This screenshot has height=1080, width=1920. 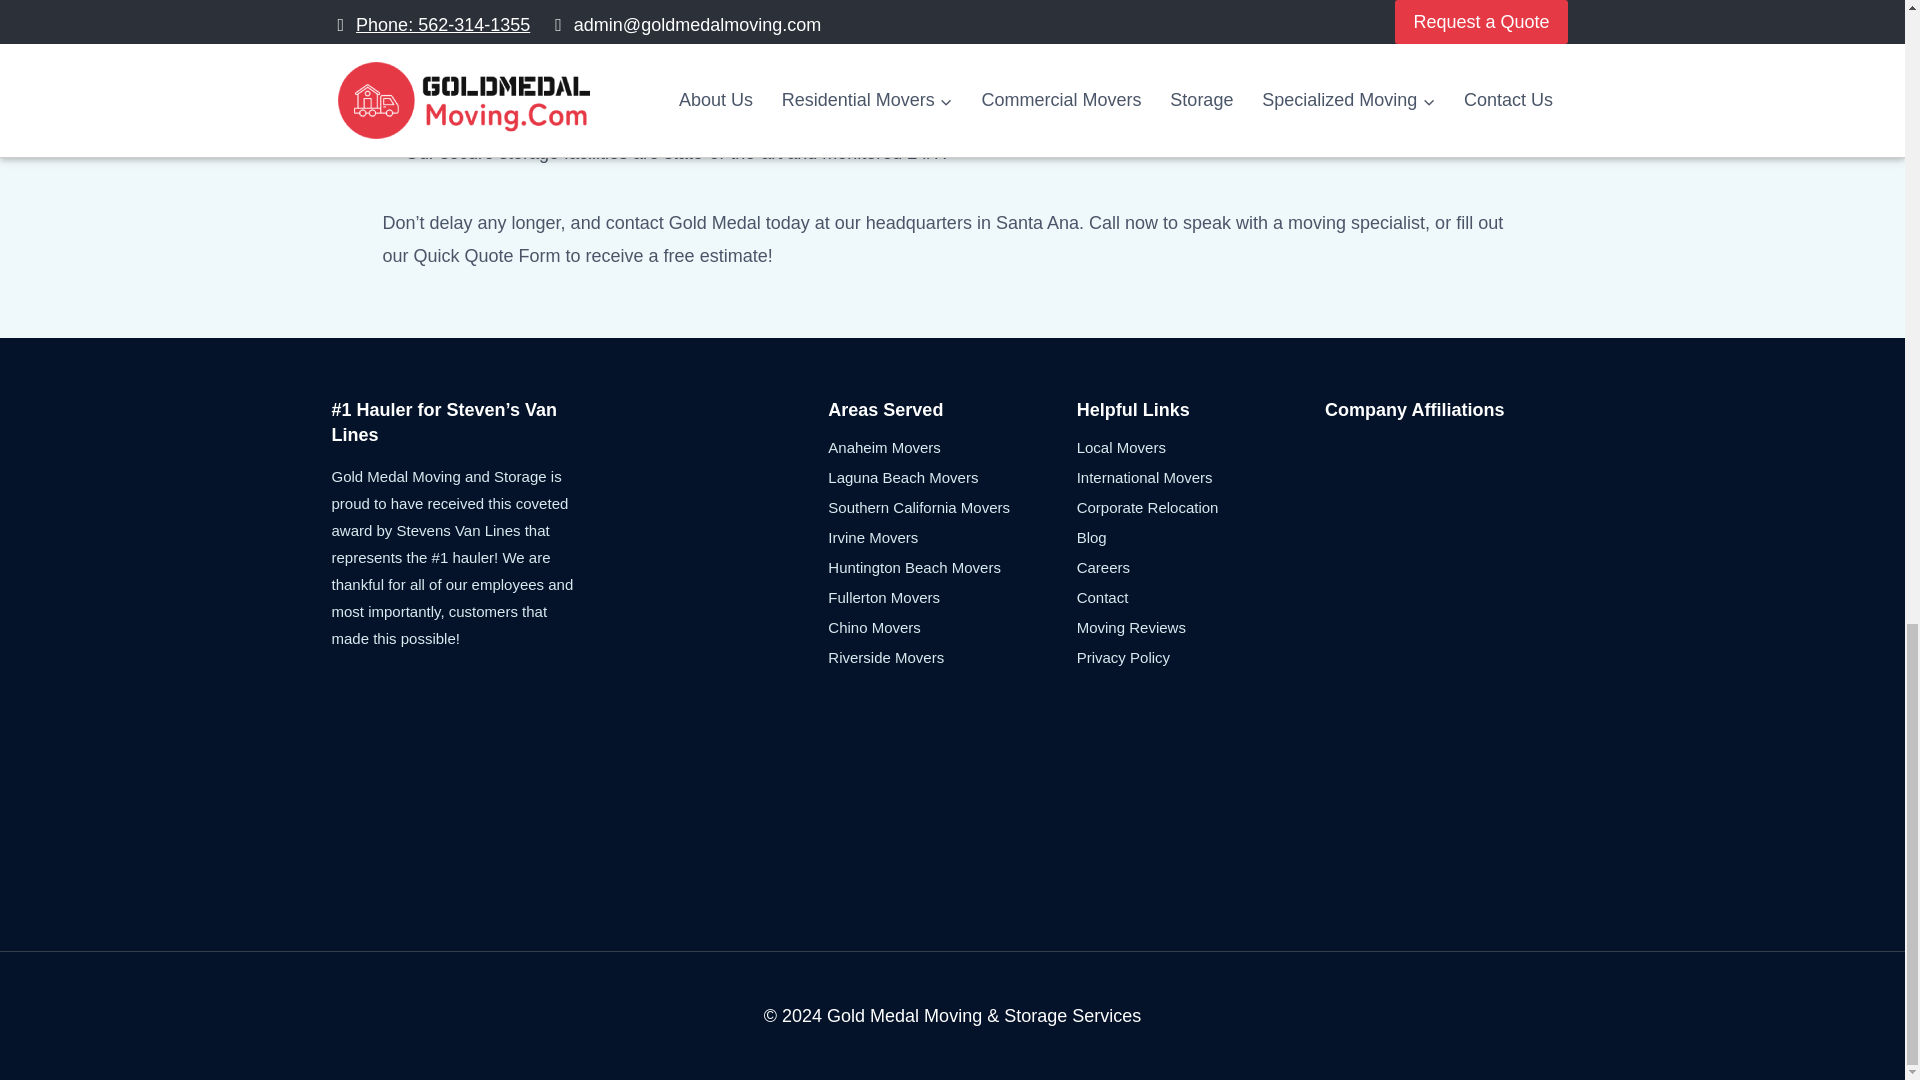 I want to click on Blog, so click(x=1200, y=536).